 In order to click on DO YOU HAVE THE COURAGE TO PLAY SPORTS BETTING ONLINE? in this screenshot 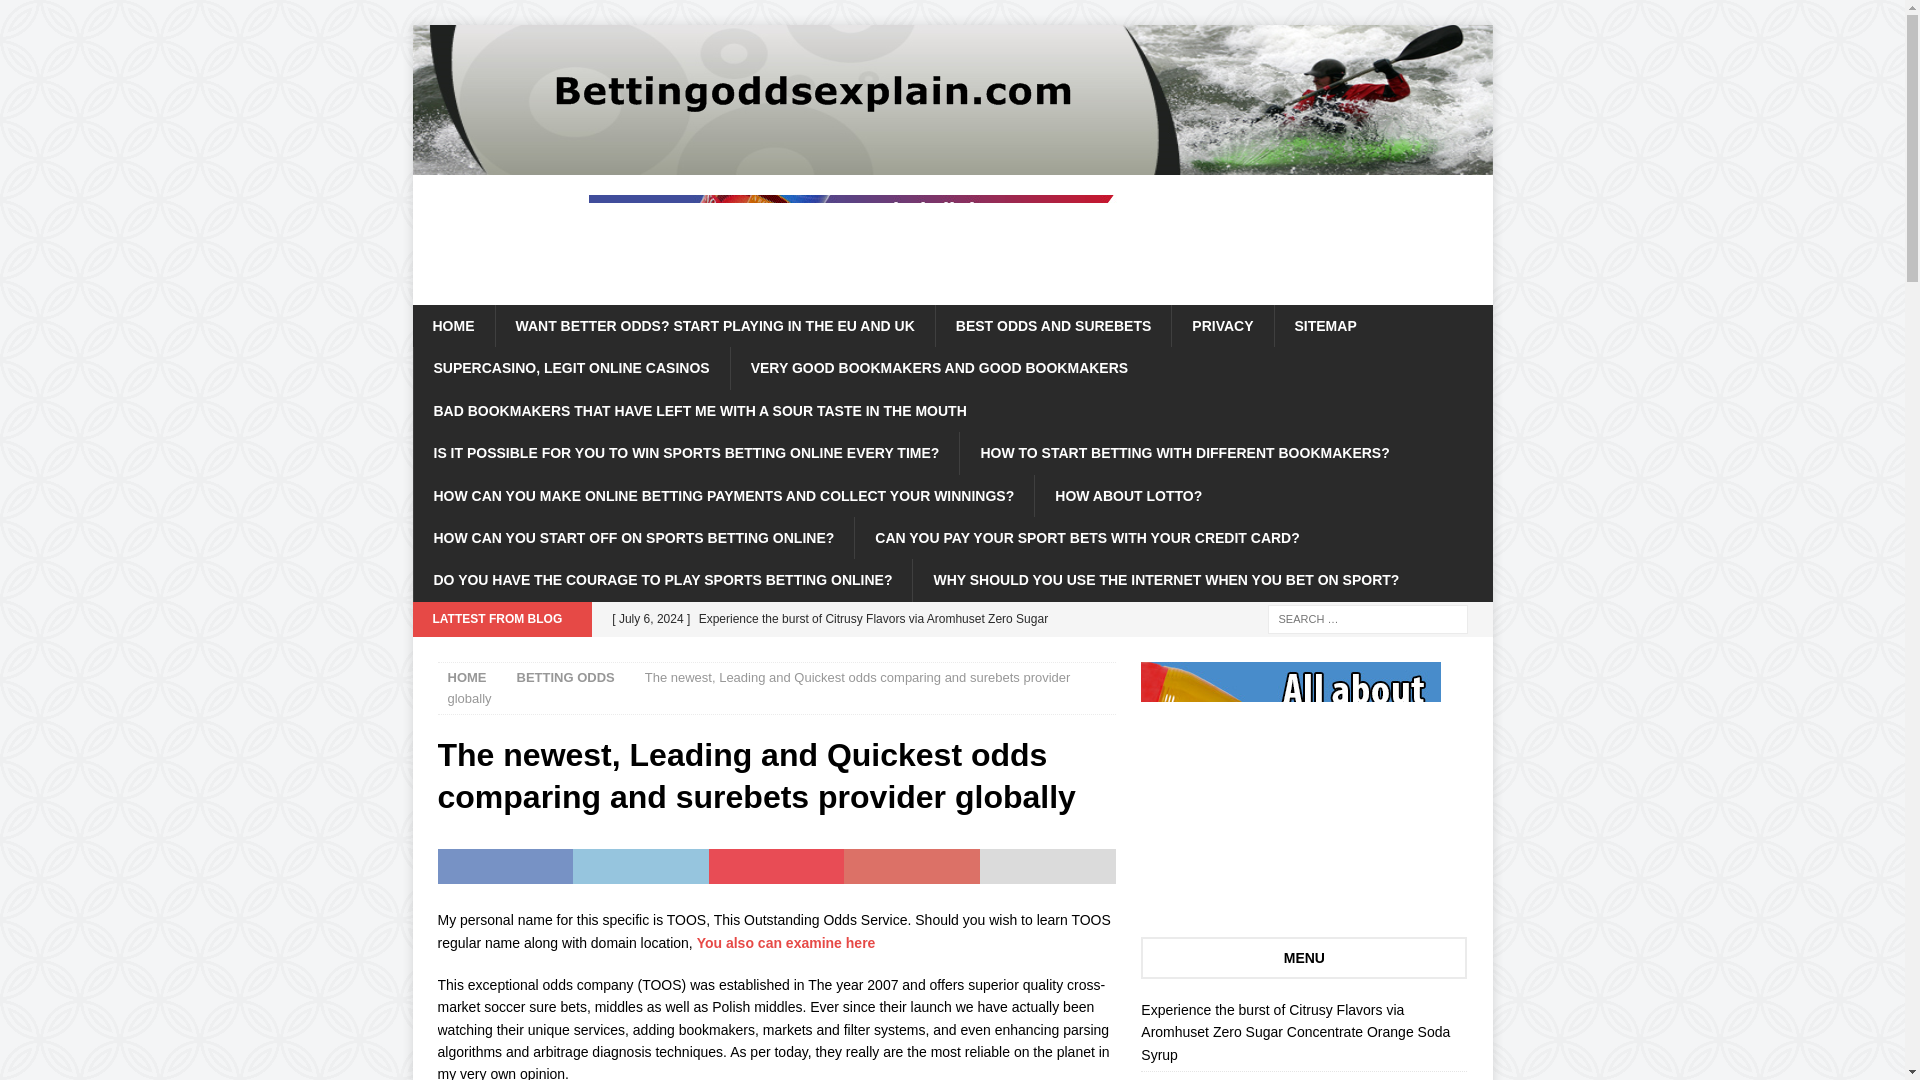, I will do `click(662, 580)`.